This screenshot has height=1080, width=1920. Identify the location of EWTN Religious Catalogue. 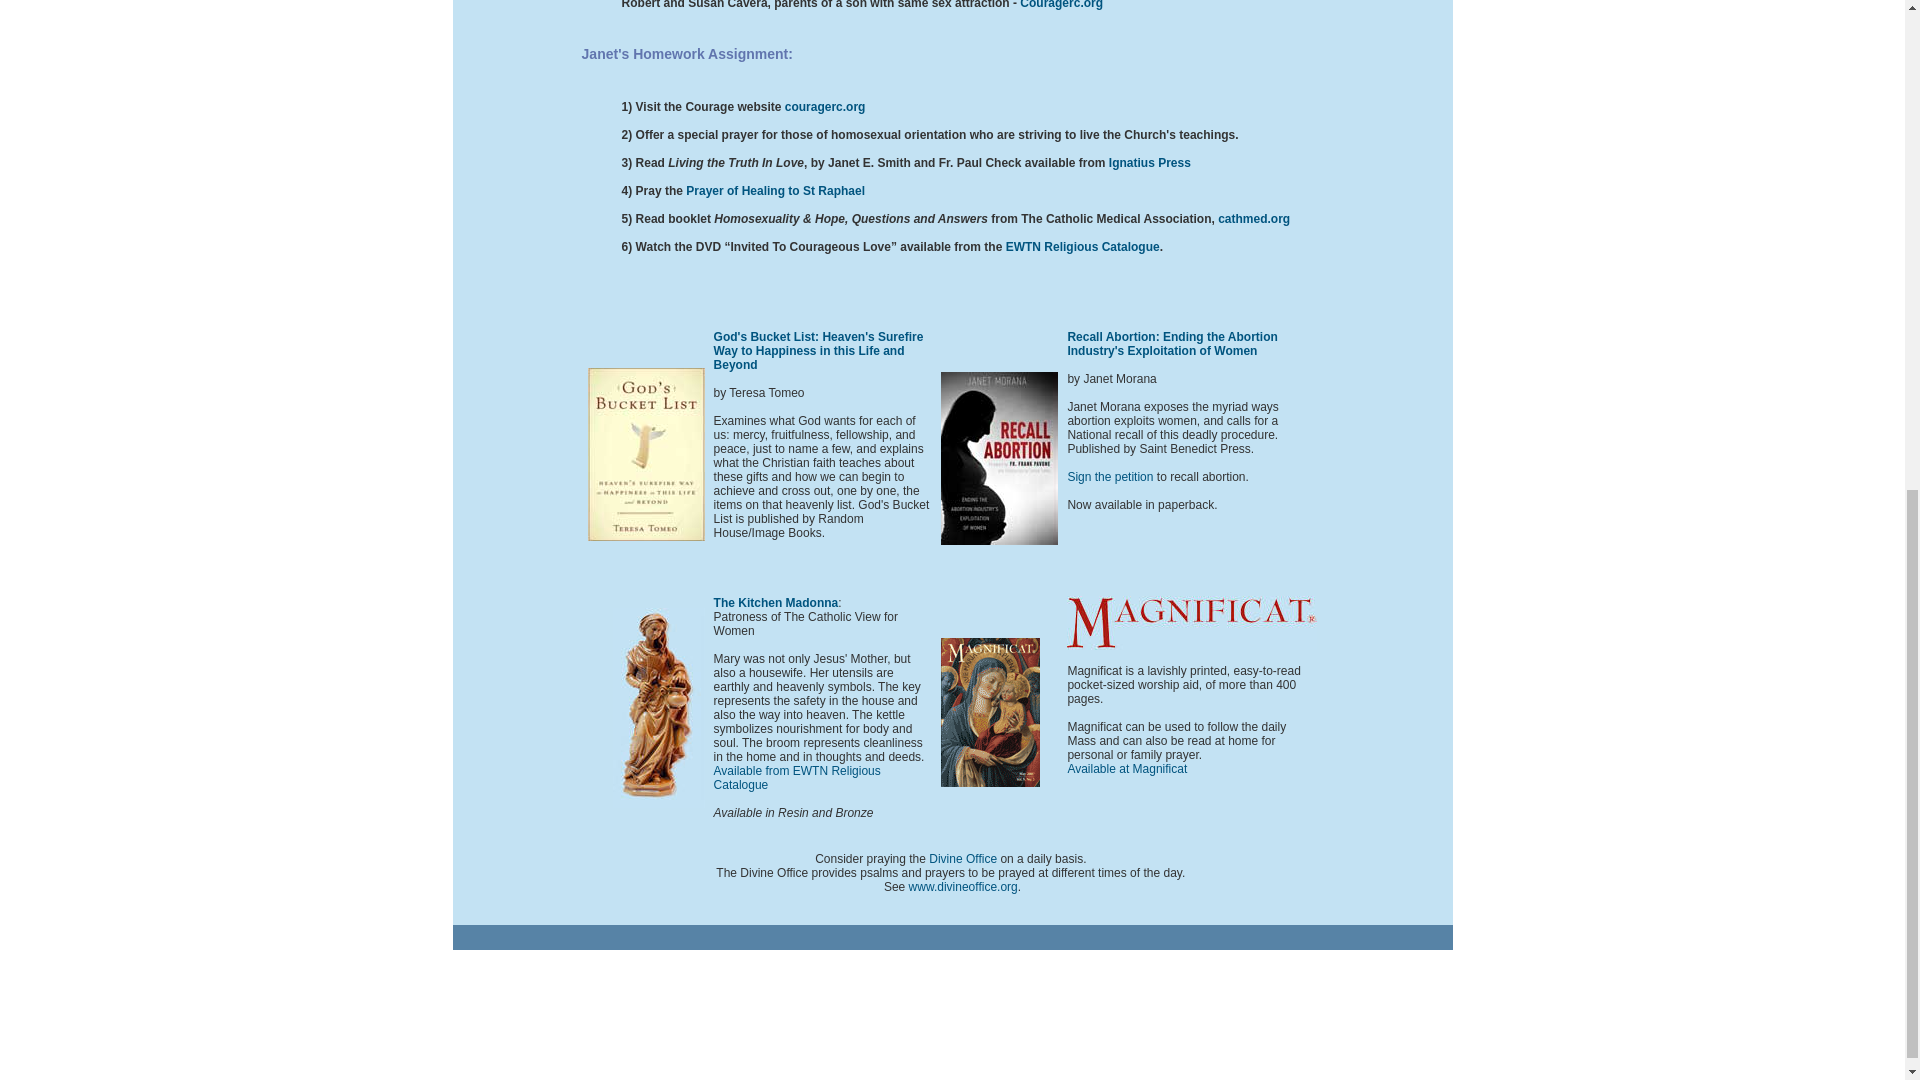
(1082, 246).